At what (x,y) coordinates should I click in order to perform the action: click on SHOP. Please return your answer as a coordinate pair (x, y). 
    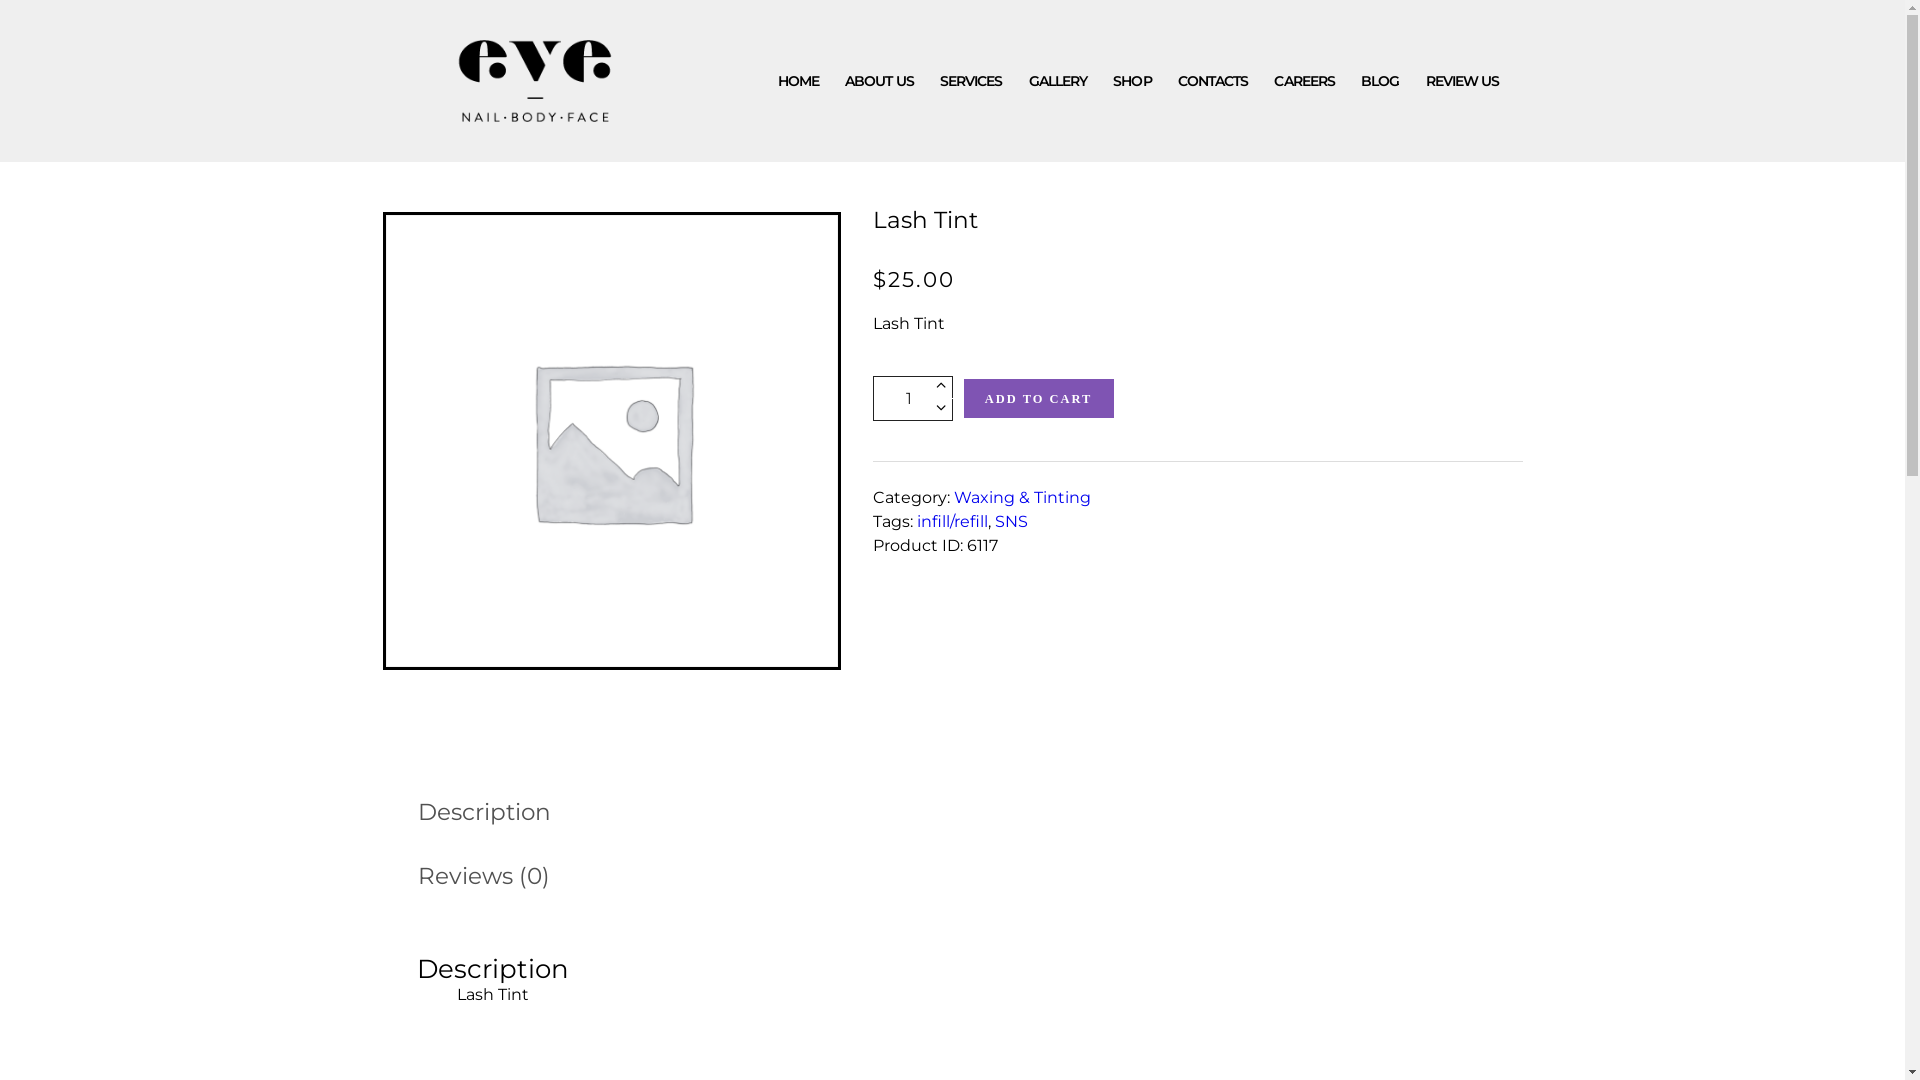
    Looking at the image, I should click on (1132, 81).